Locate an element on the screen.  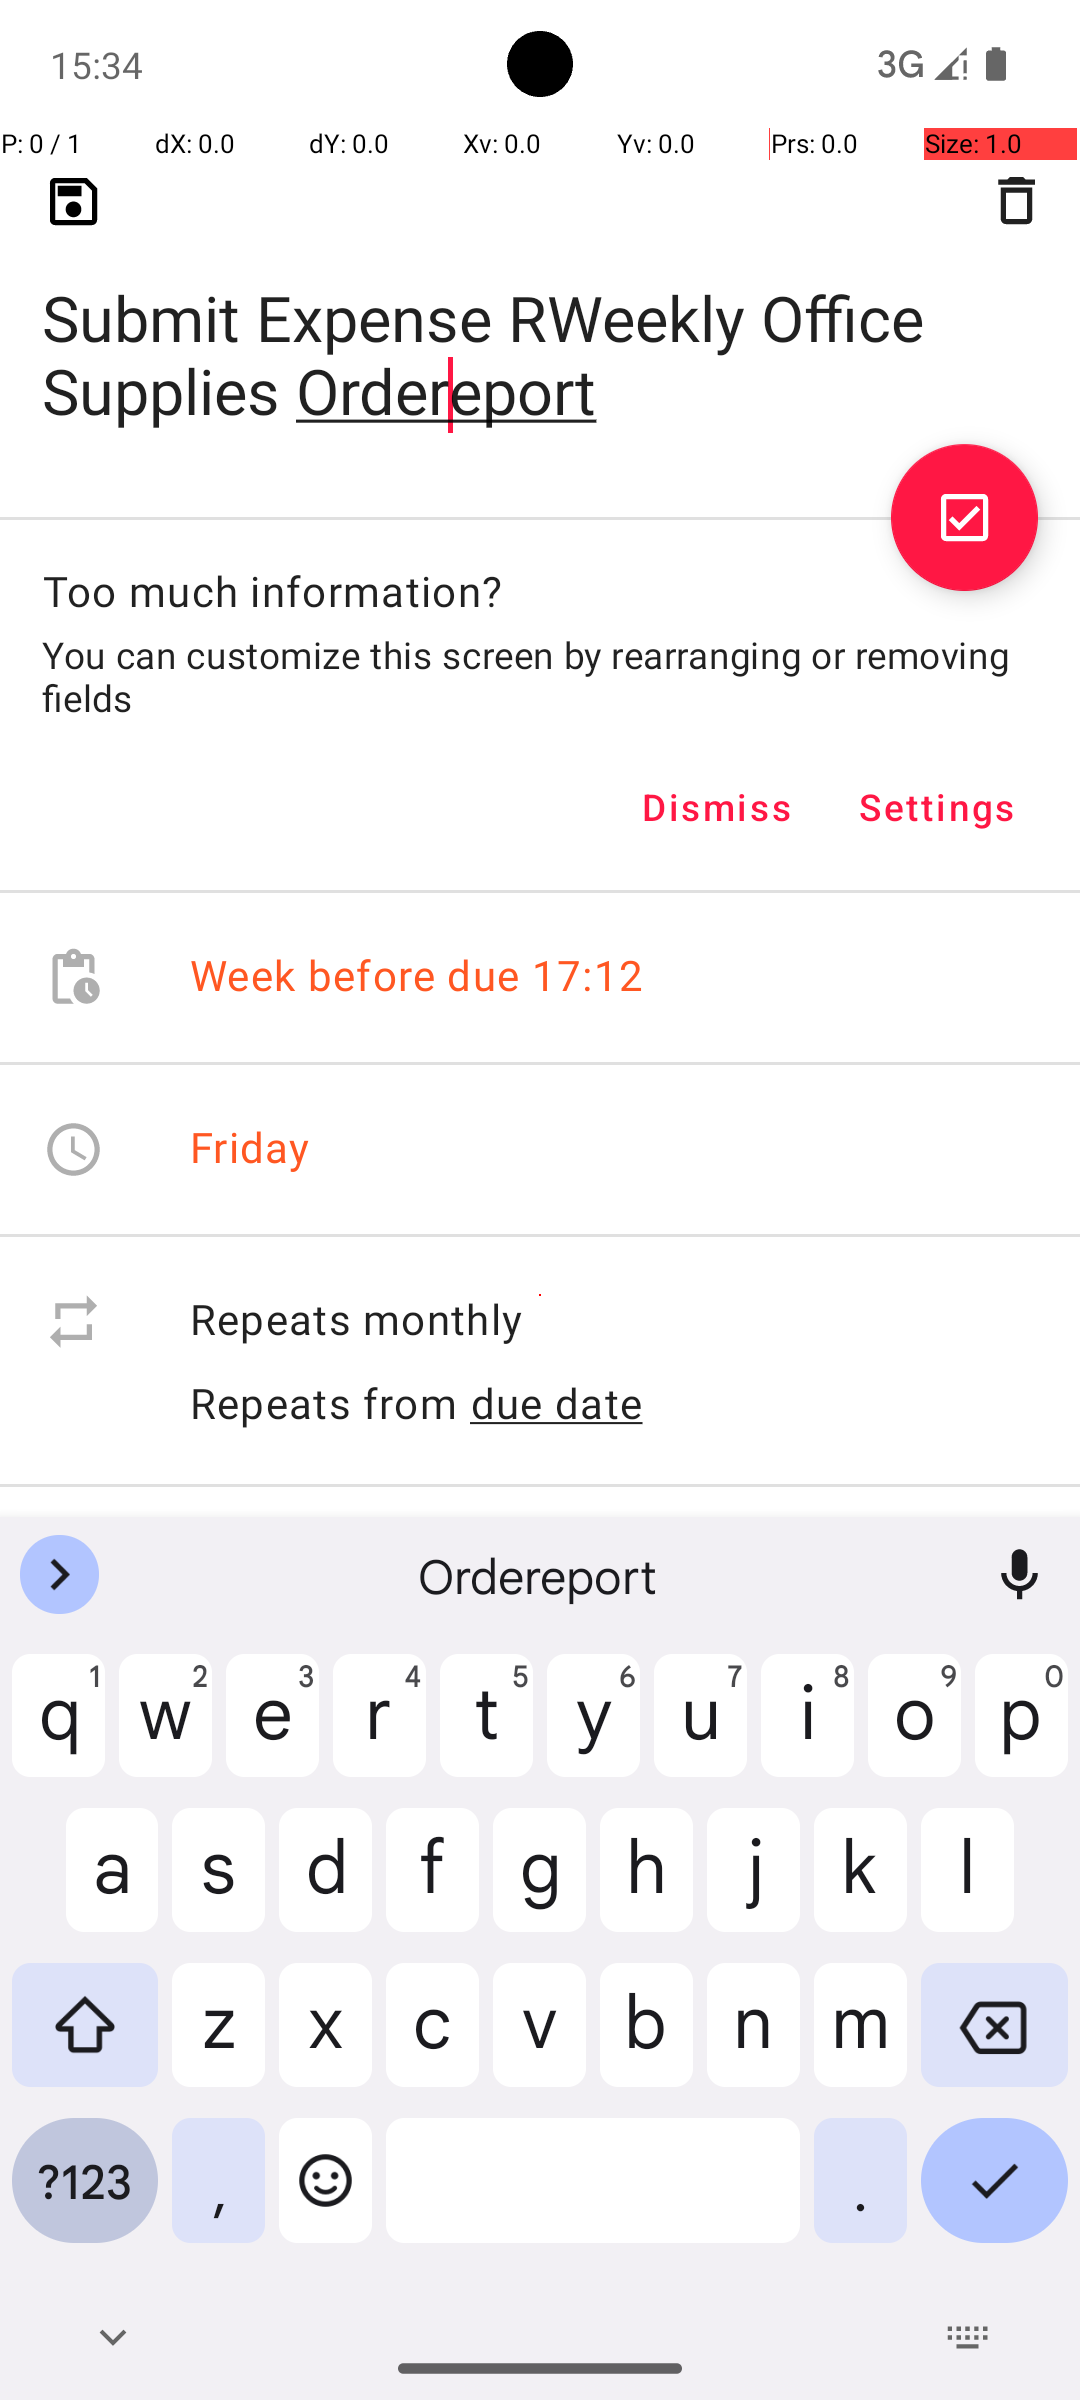
Repeats monthly is located at coordinates (614, 1322).